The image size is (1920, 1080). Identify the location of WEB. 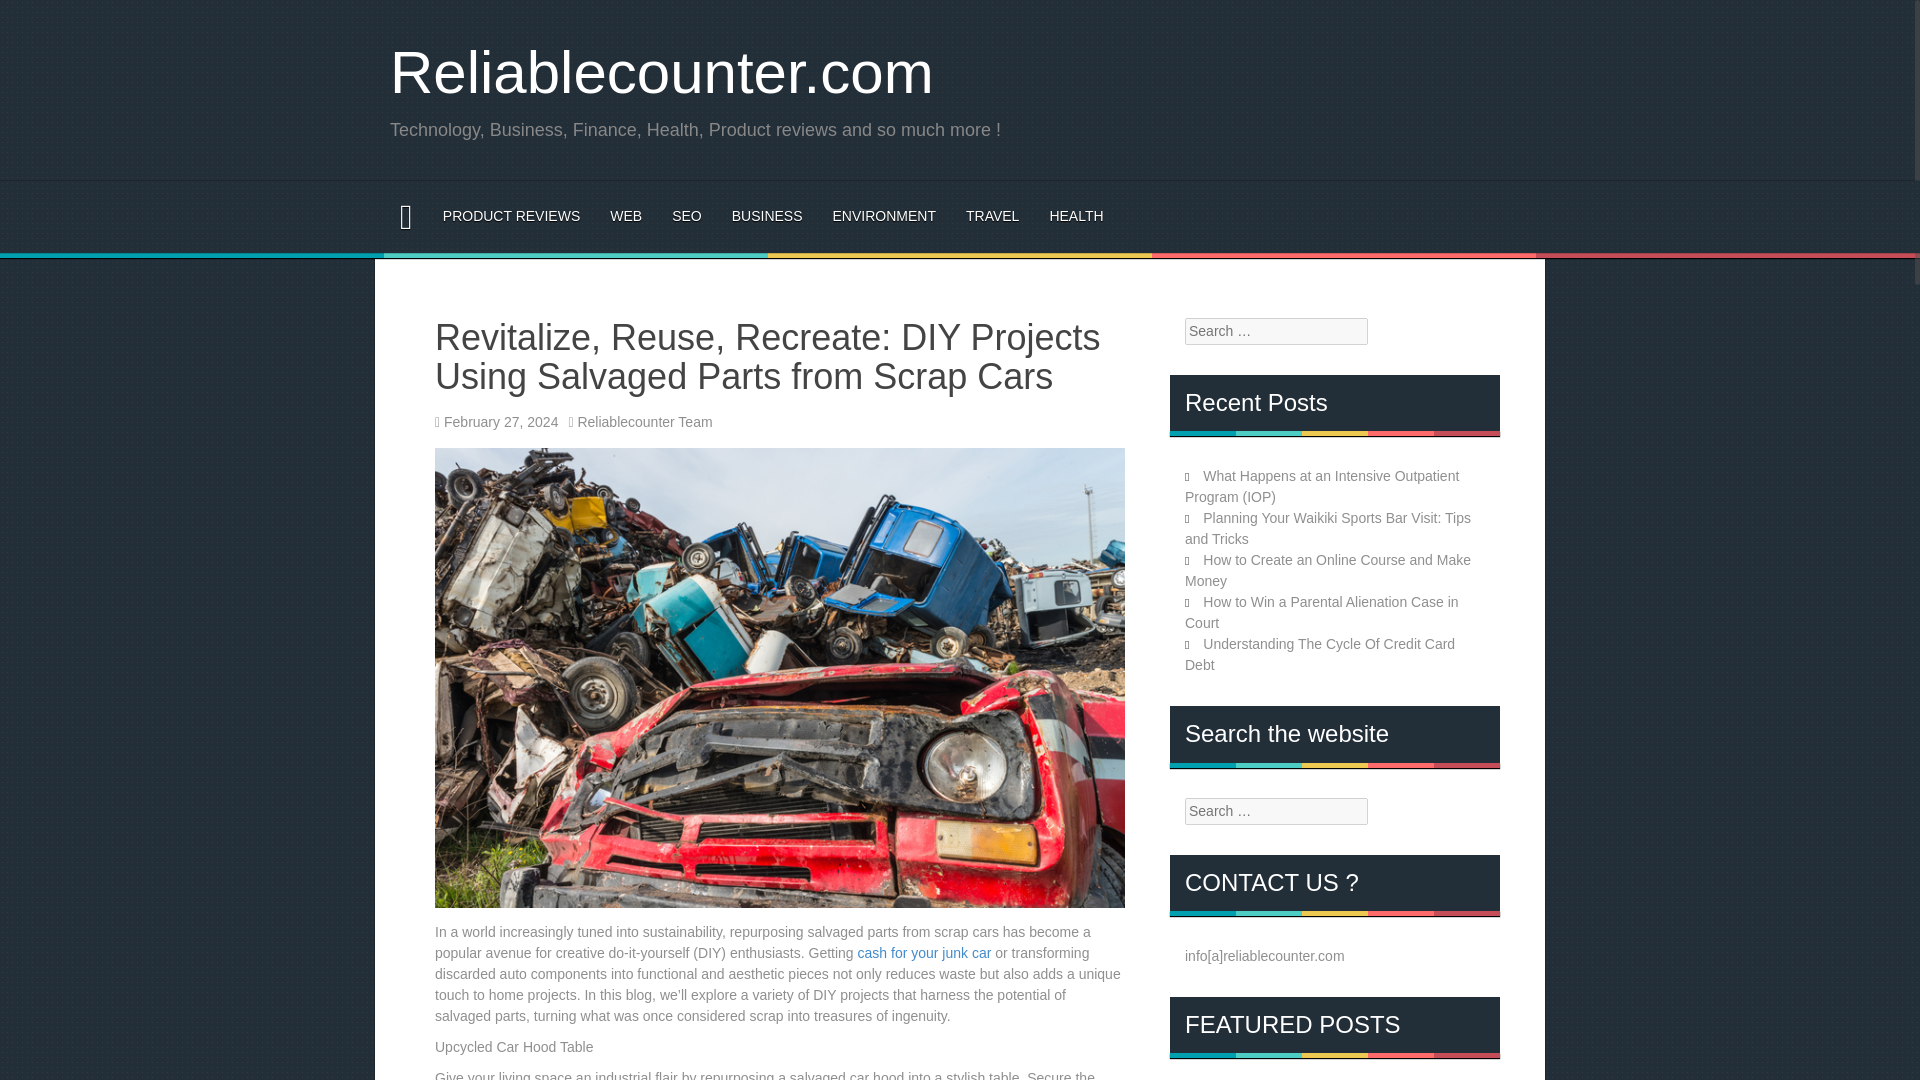
(626, 216).